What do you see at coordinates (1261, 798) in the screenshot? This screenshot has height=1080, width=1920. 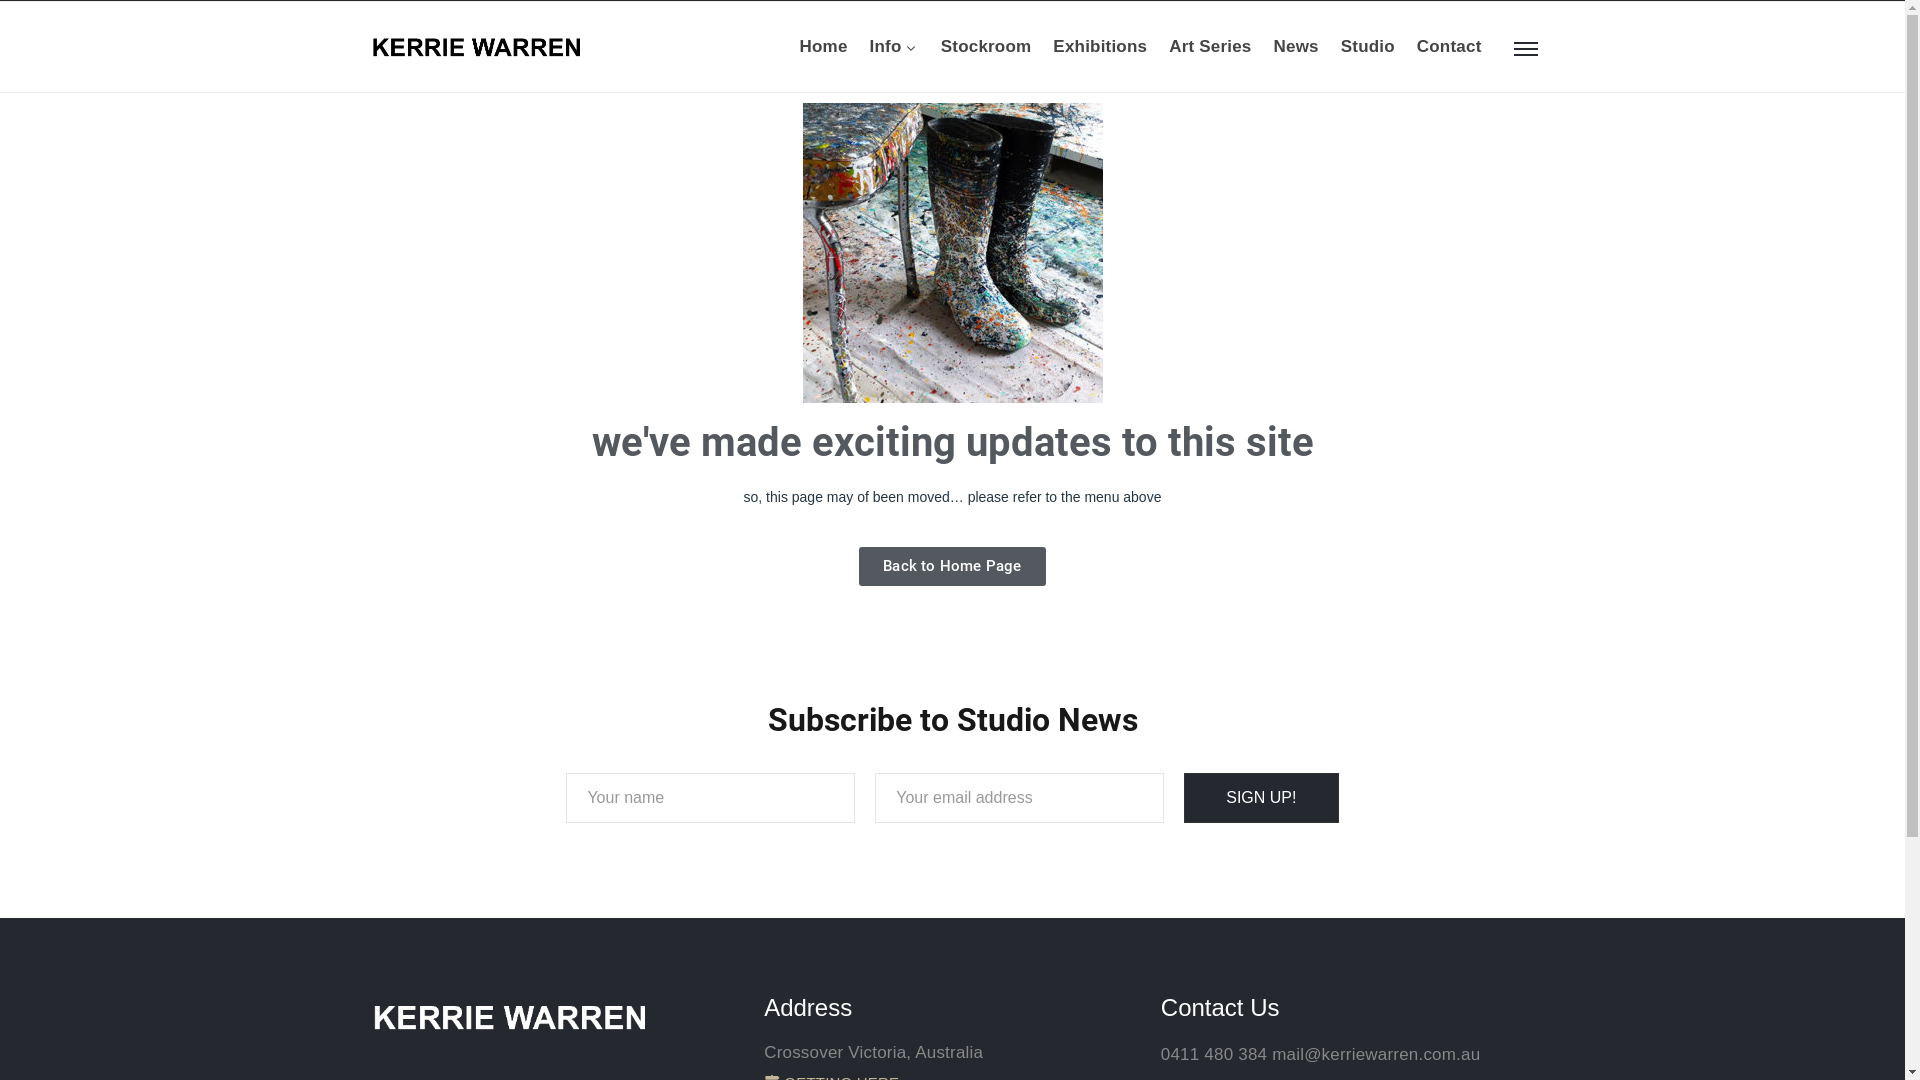 I see `Sign up!` at bounding box center [1261, 798].